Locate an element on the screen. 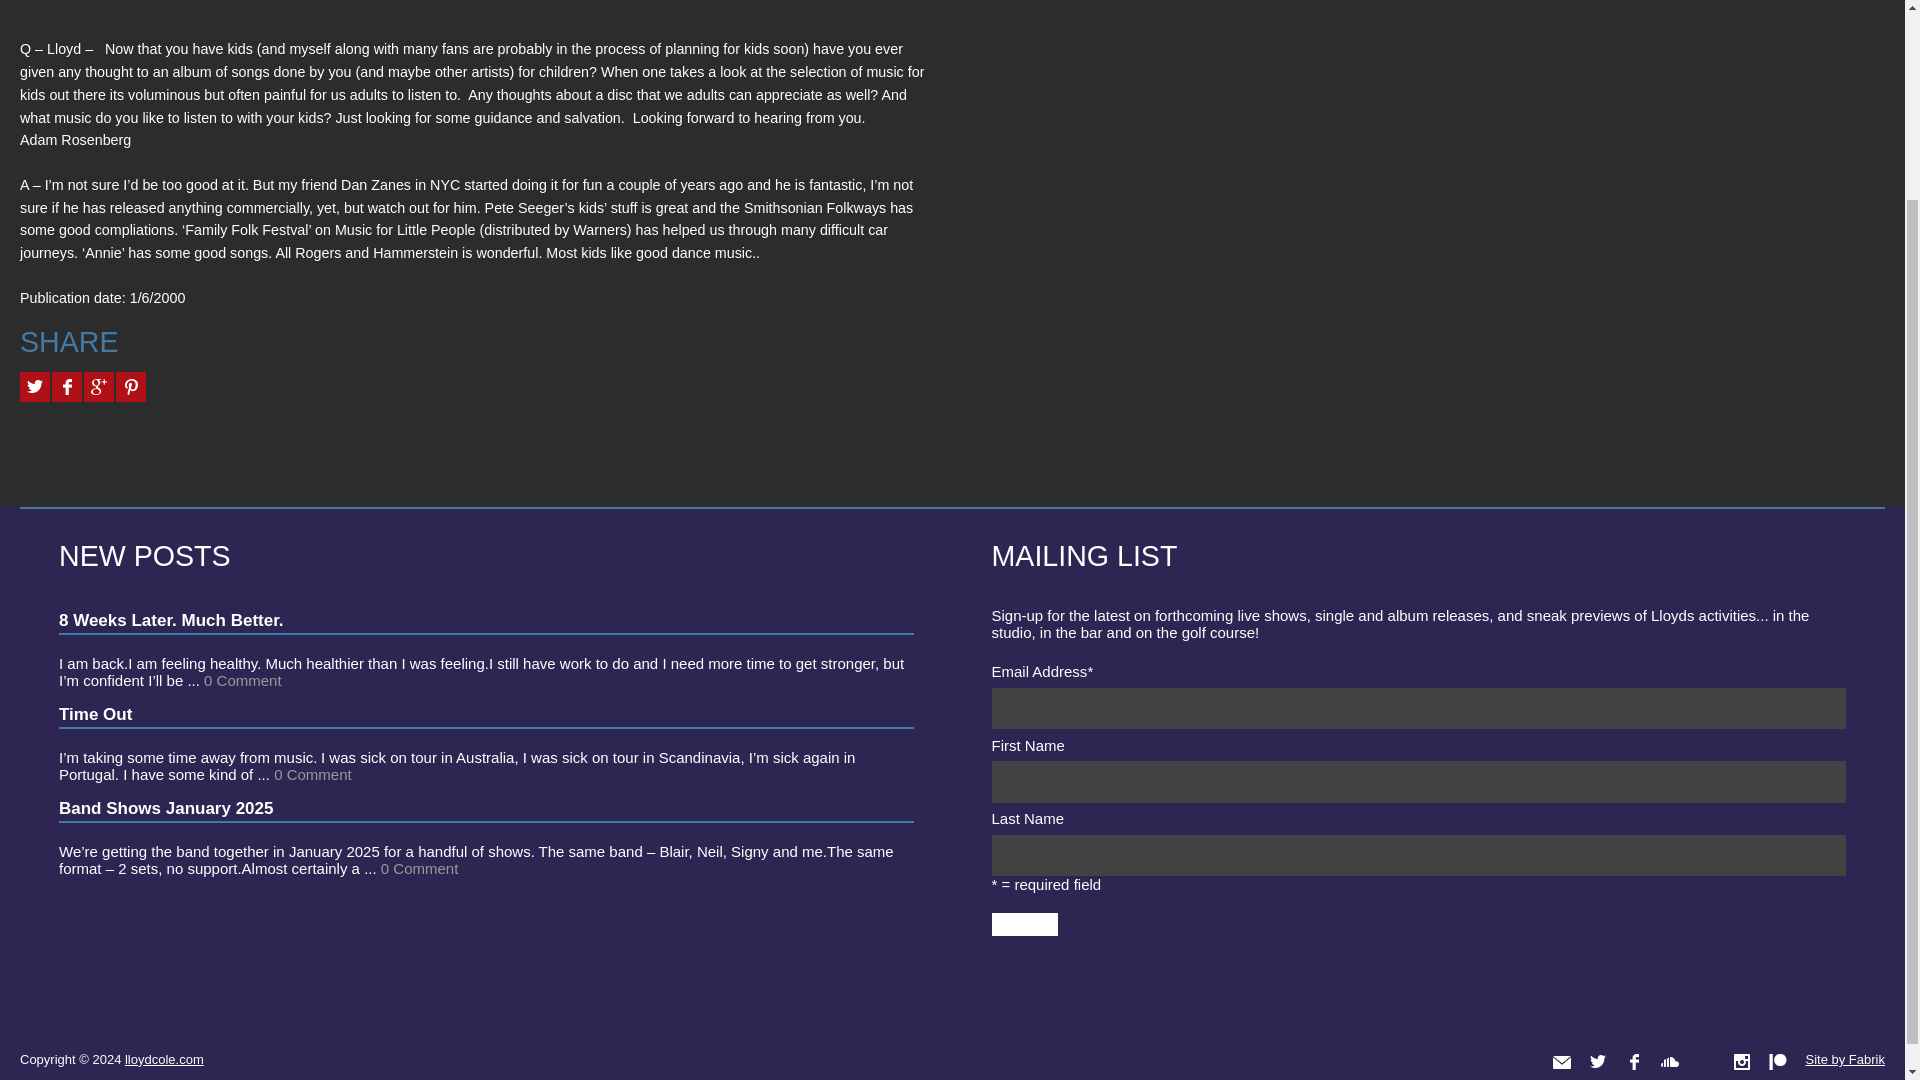 Image resolution: width=1920 pixels, height=1080 pixels. Tweet This is located at coordinates (34, 386).